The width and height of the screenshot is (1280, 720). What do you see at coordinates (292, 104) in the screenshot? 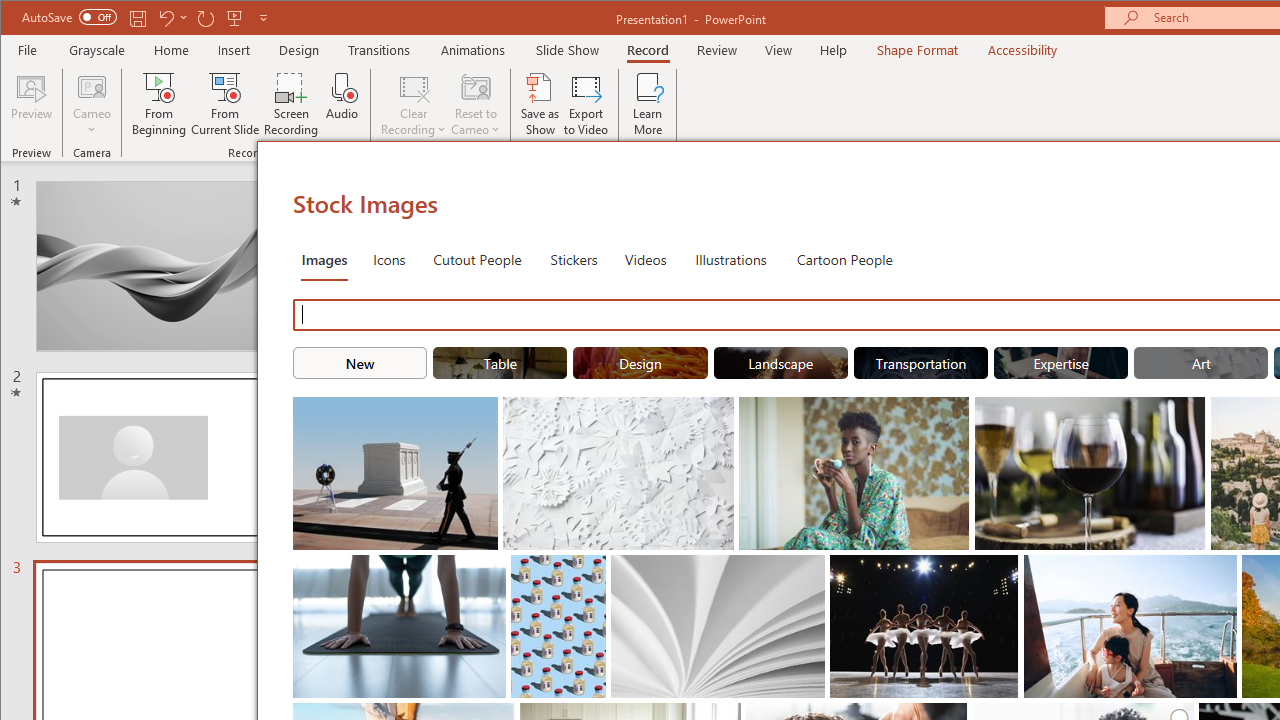
I see `Screen Recording` at bounding box center [292, 104].